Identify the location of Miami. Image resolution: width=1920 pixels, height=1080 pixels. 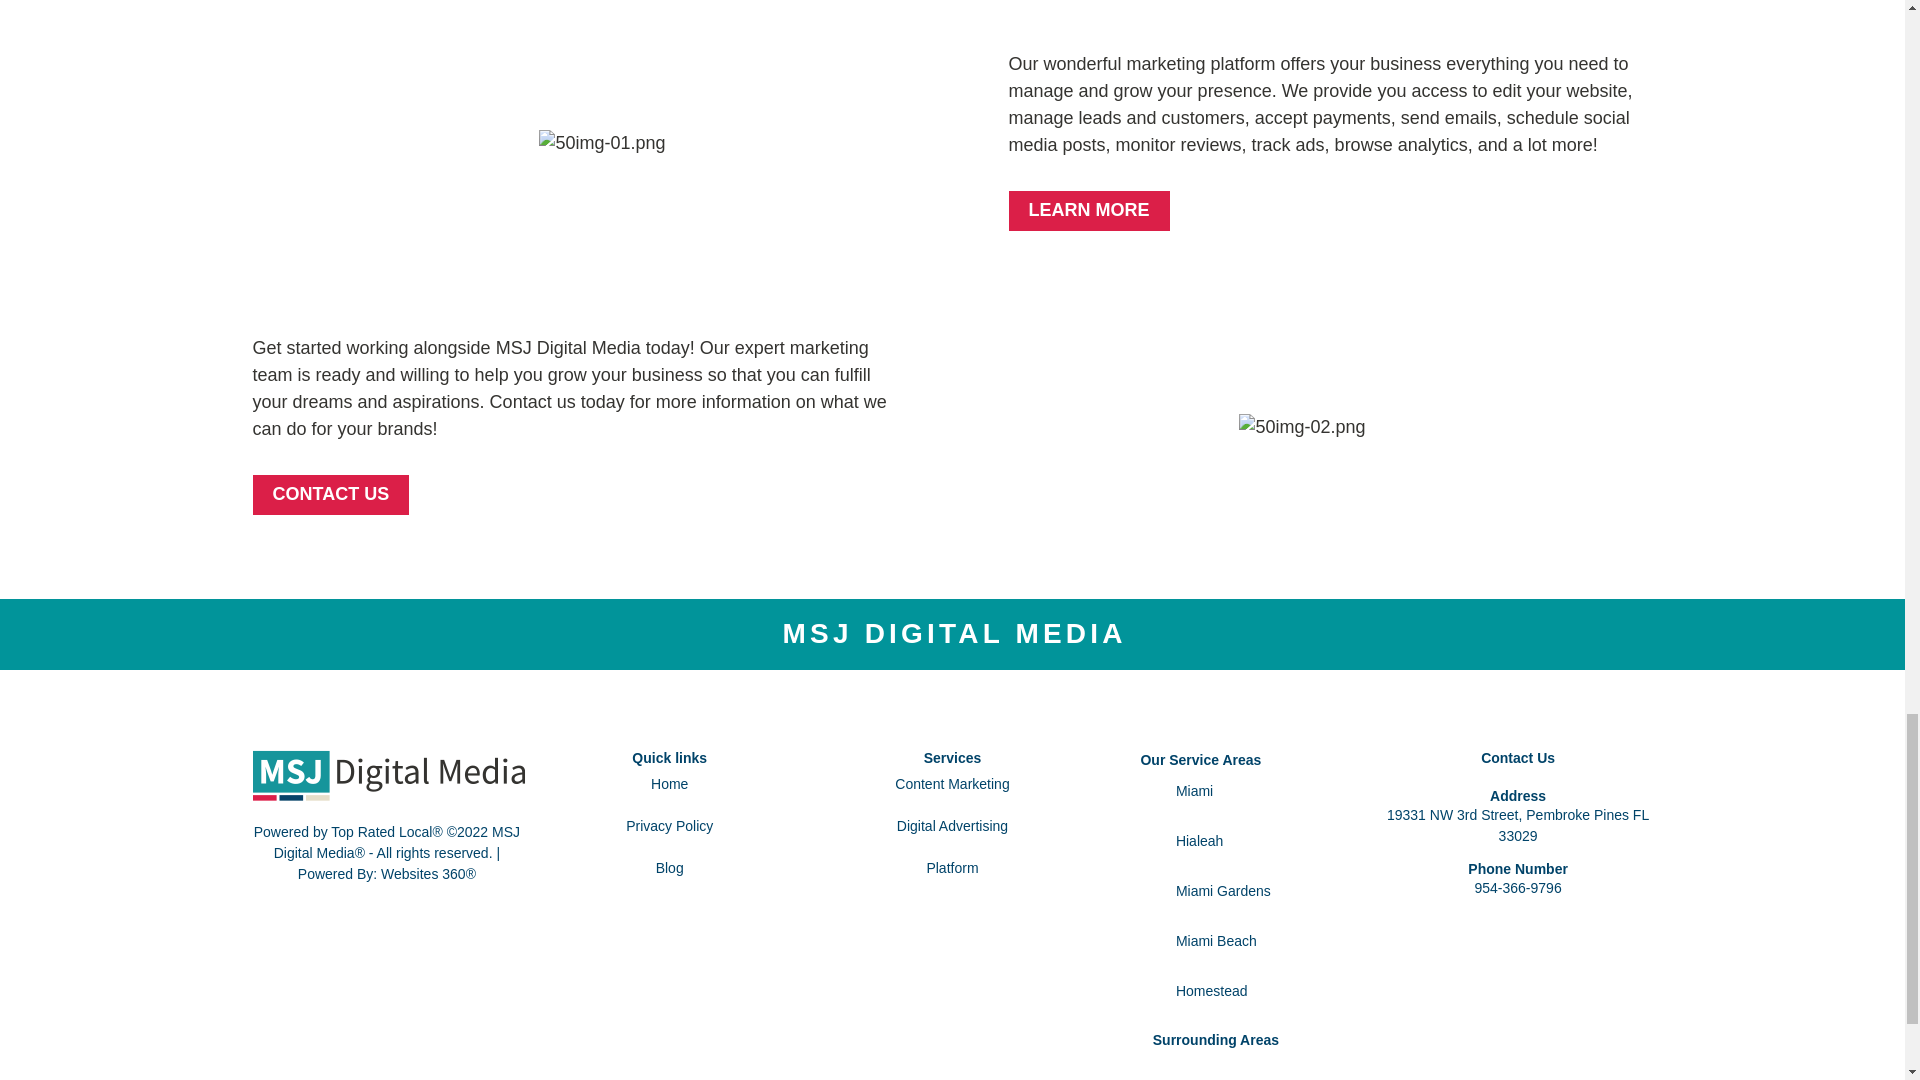
(1250, 792).